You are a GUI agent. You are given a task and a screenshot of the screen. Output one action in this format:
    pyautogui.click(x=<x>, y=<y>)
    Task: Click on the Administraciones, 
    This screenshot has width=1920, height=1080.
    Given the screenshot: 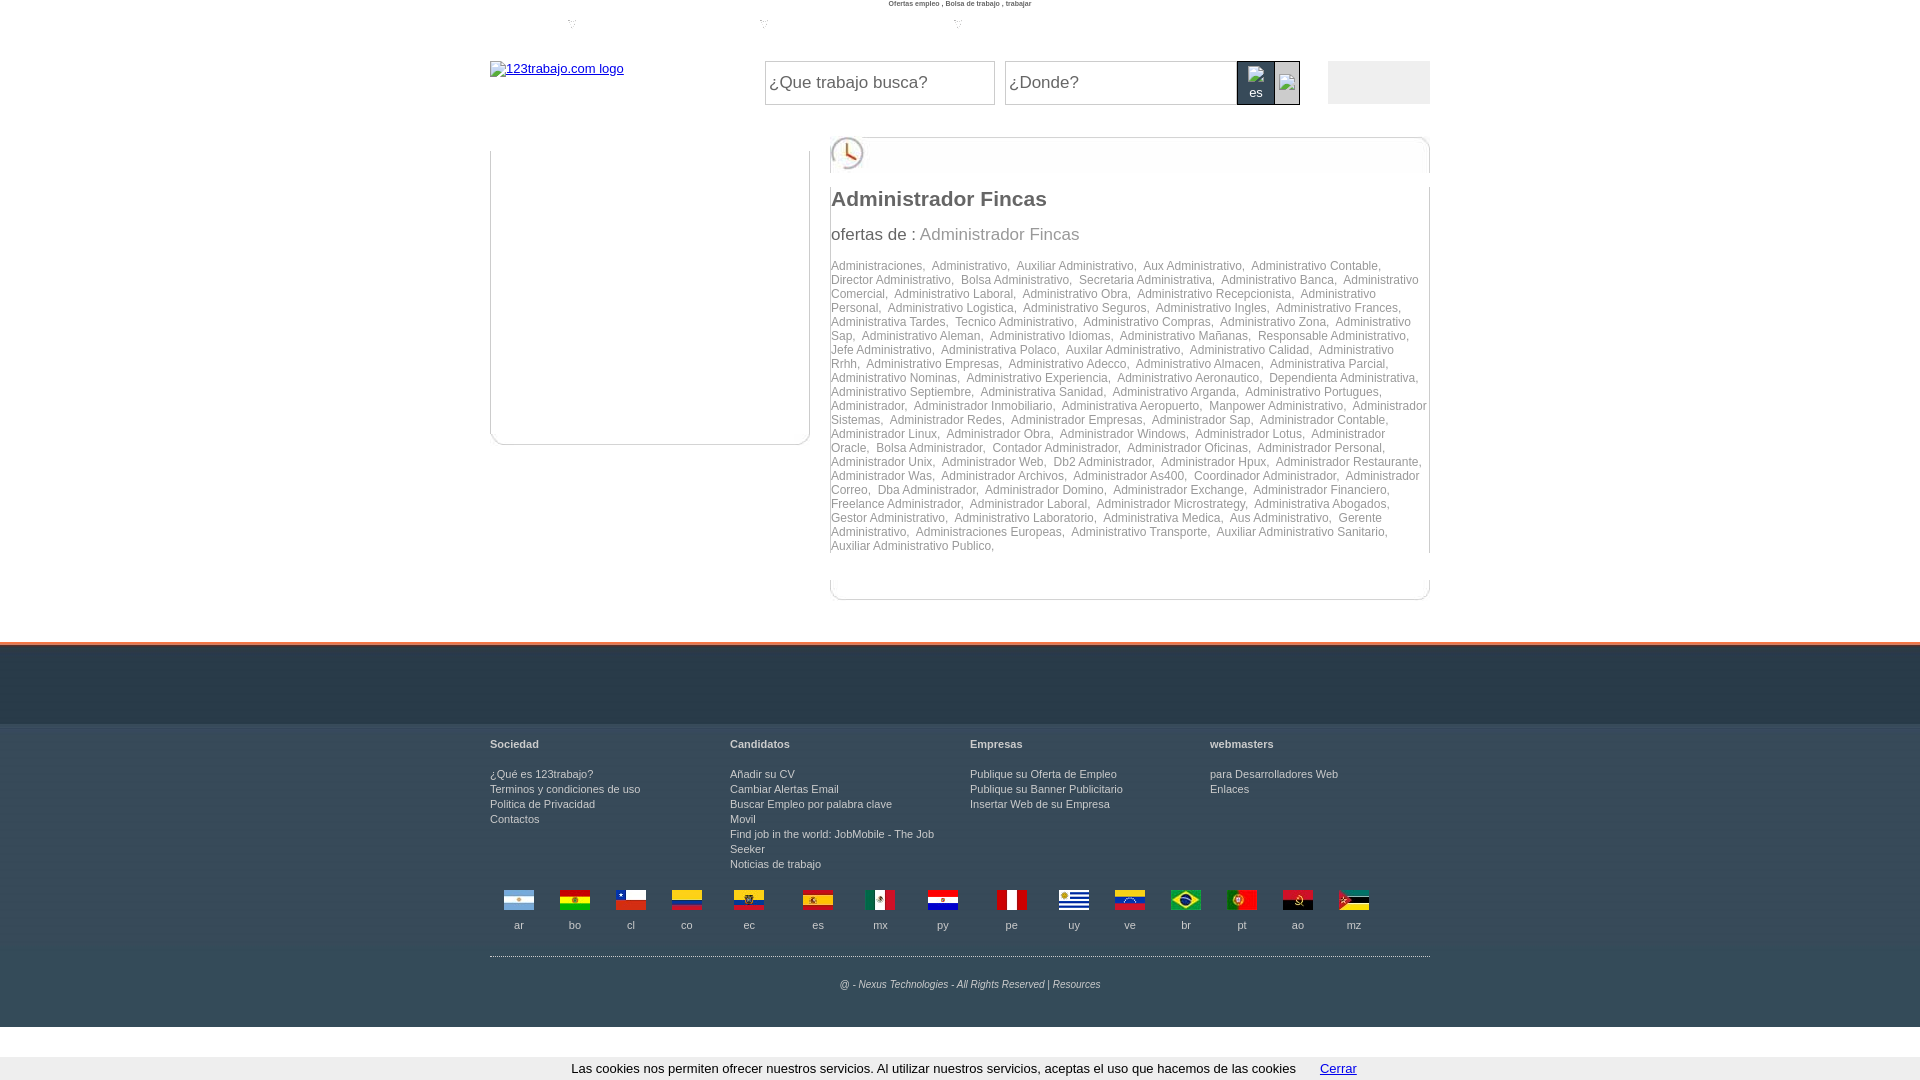 What is the action you would take?
    pyautogui.click(x=882, y=266)
    